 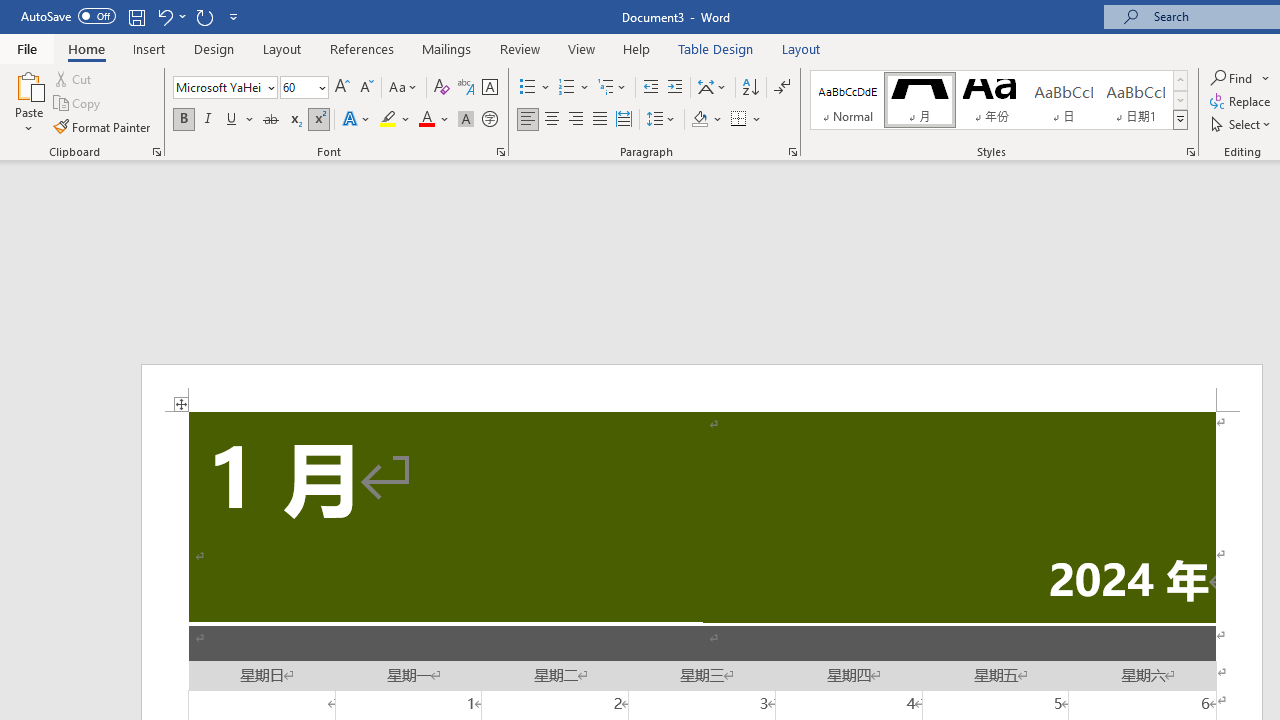 What do you see at coordinates (395, 120) in the screenshot?
I see `Text Highlight Color` at bounding box center [395, 120].